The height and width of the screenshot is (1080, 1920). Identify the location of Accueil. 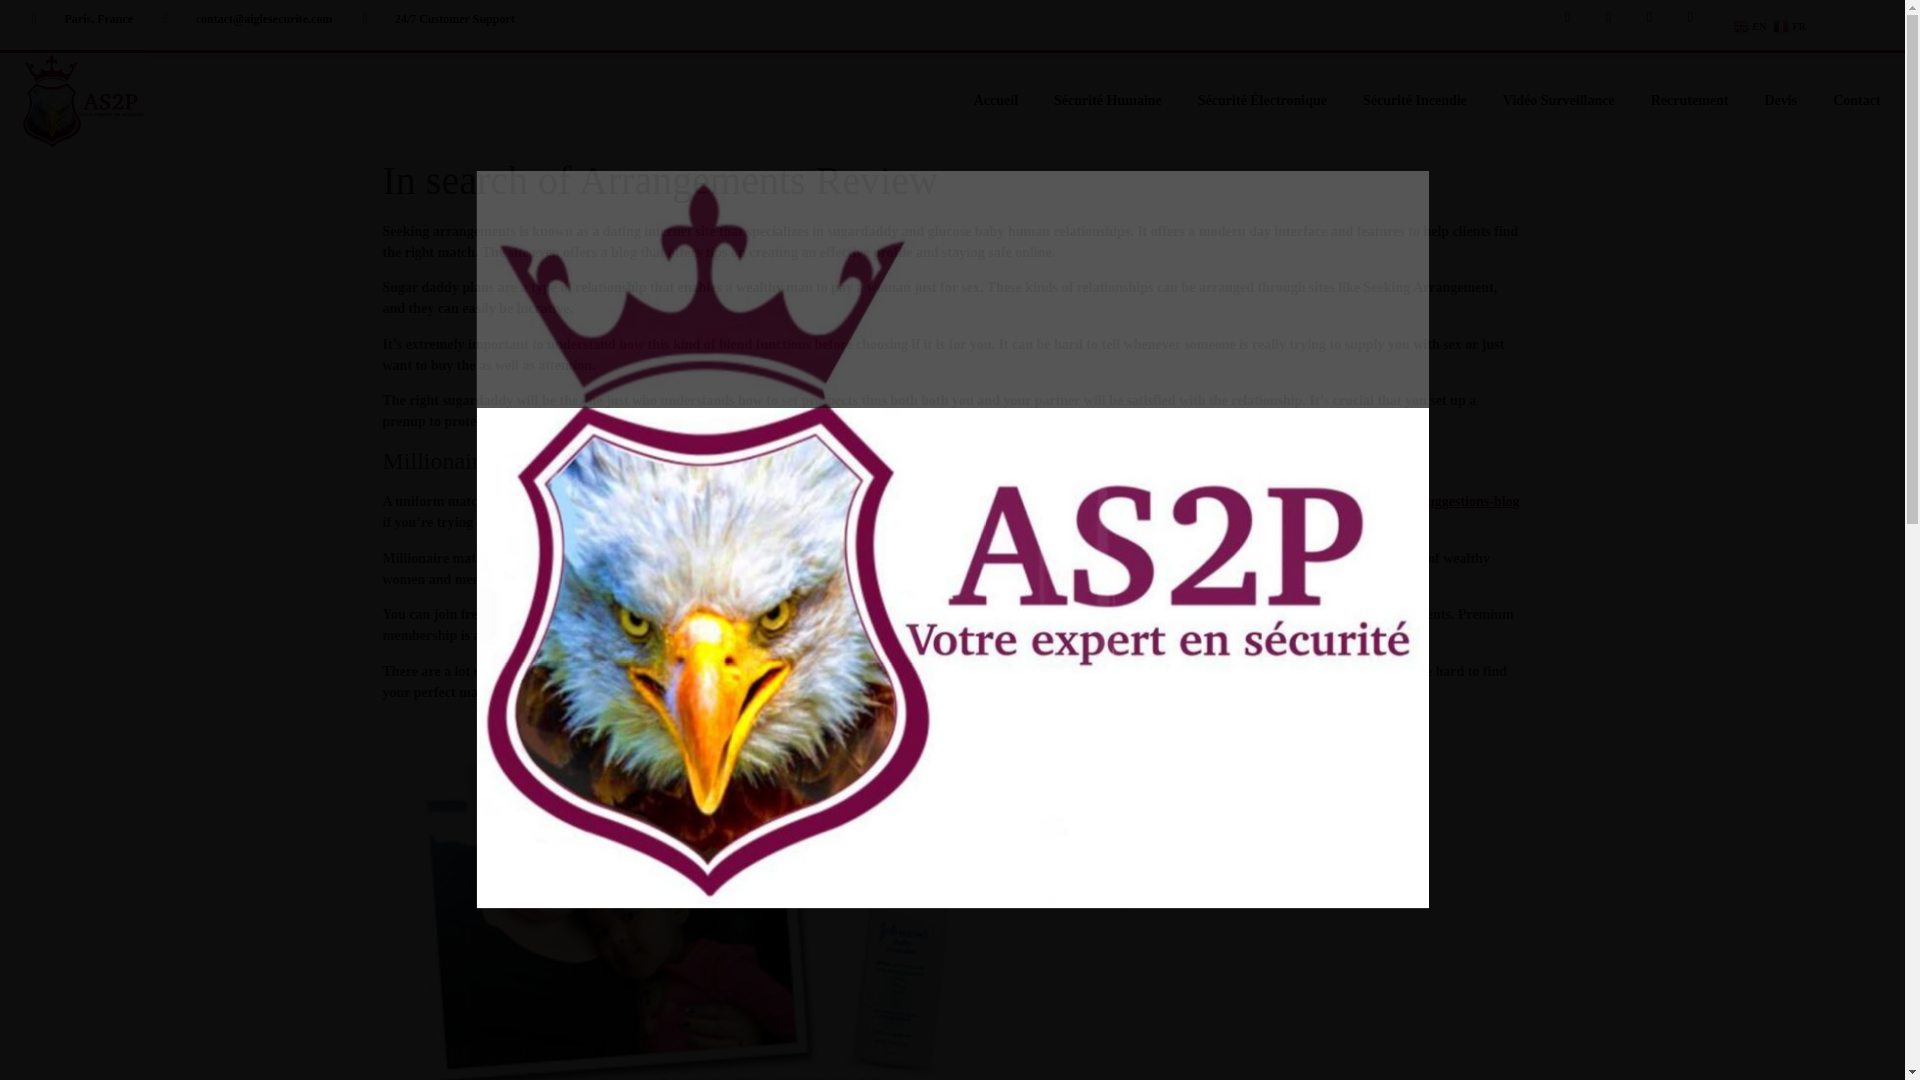
(996, 100).